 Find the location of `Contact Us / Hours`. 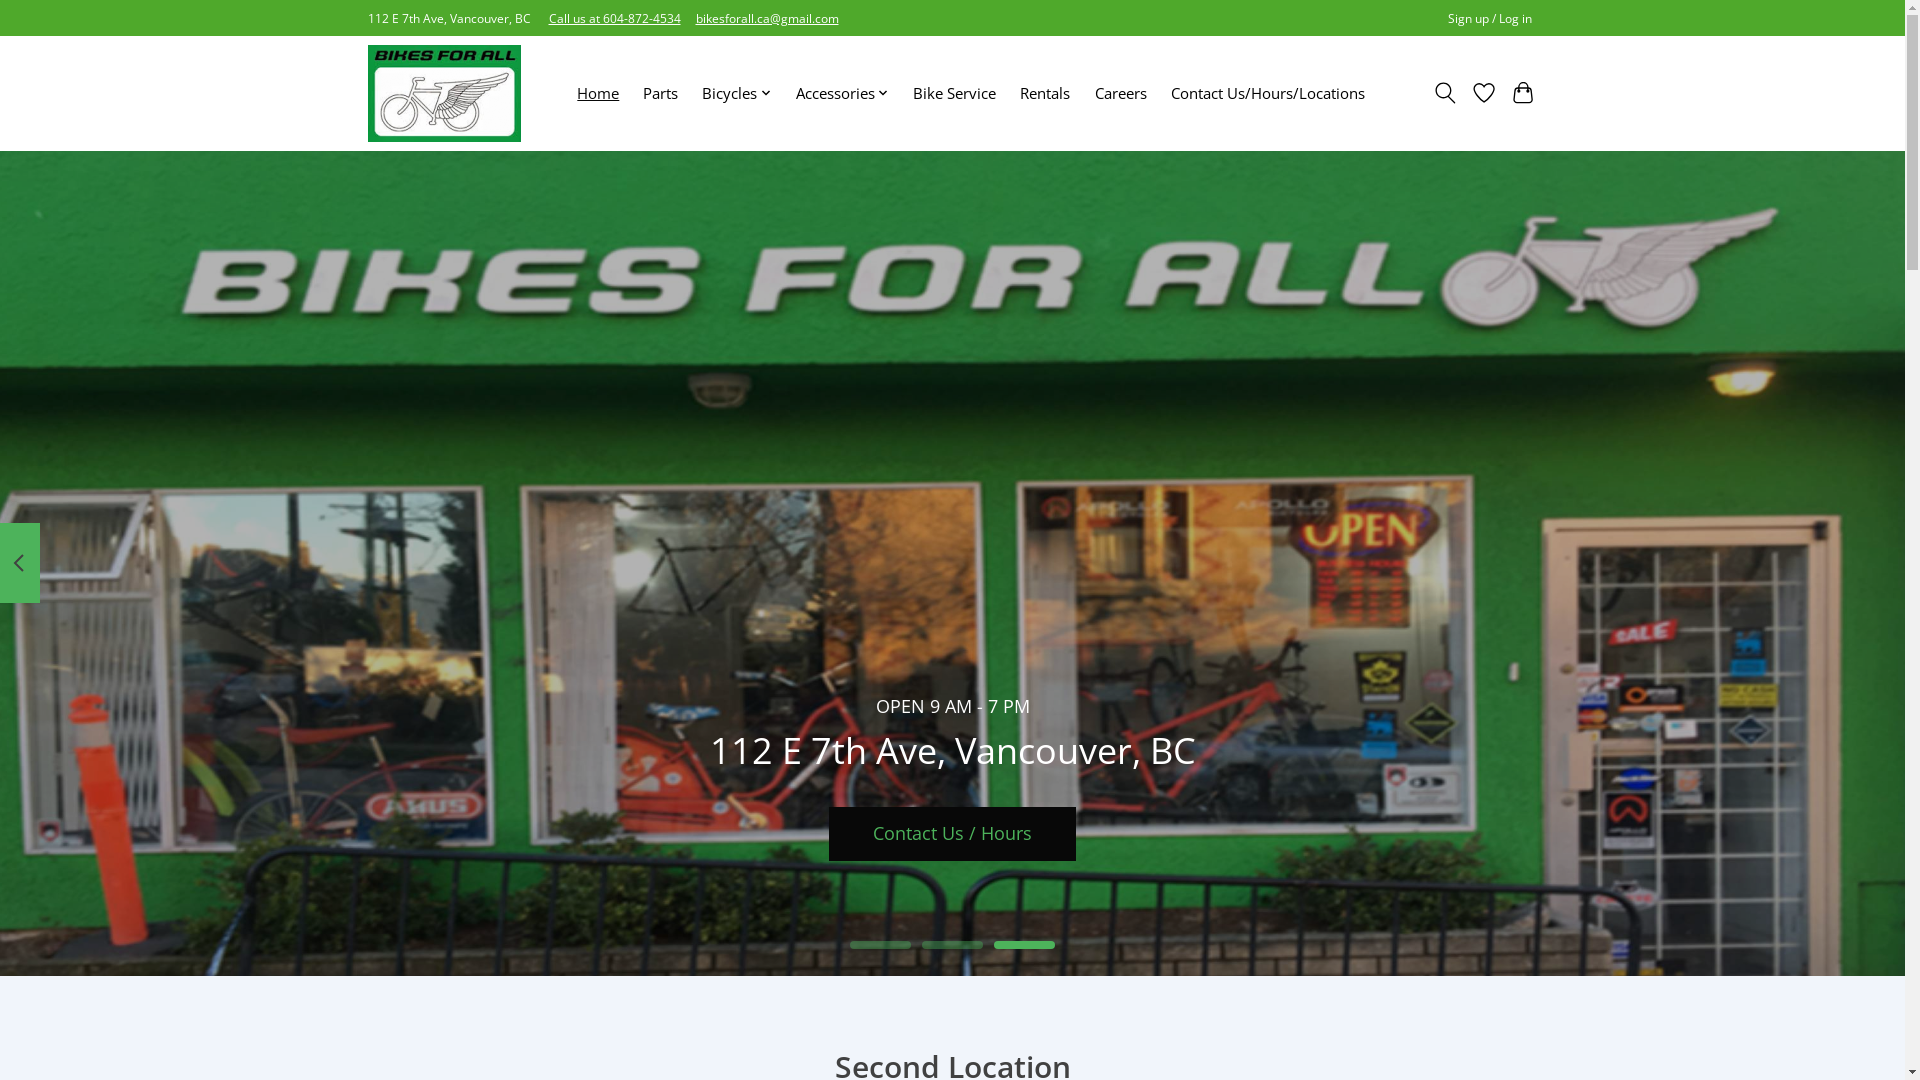

Contact Us / Hours is located at coordinates (952, 833).